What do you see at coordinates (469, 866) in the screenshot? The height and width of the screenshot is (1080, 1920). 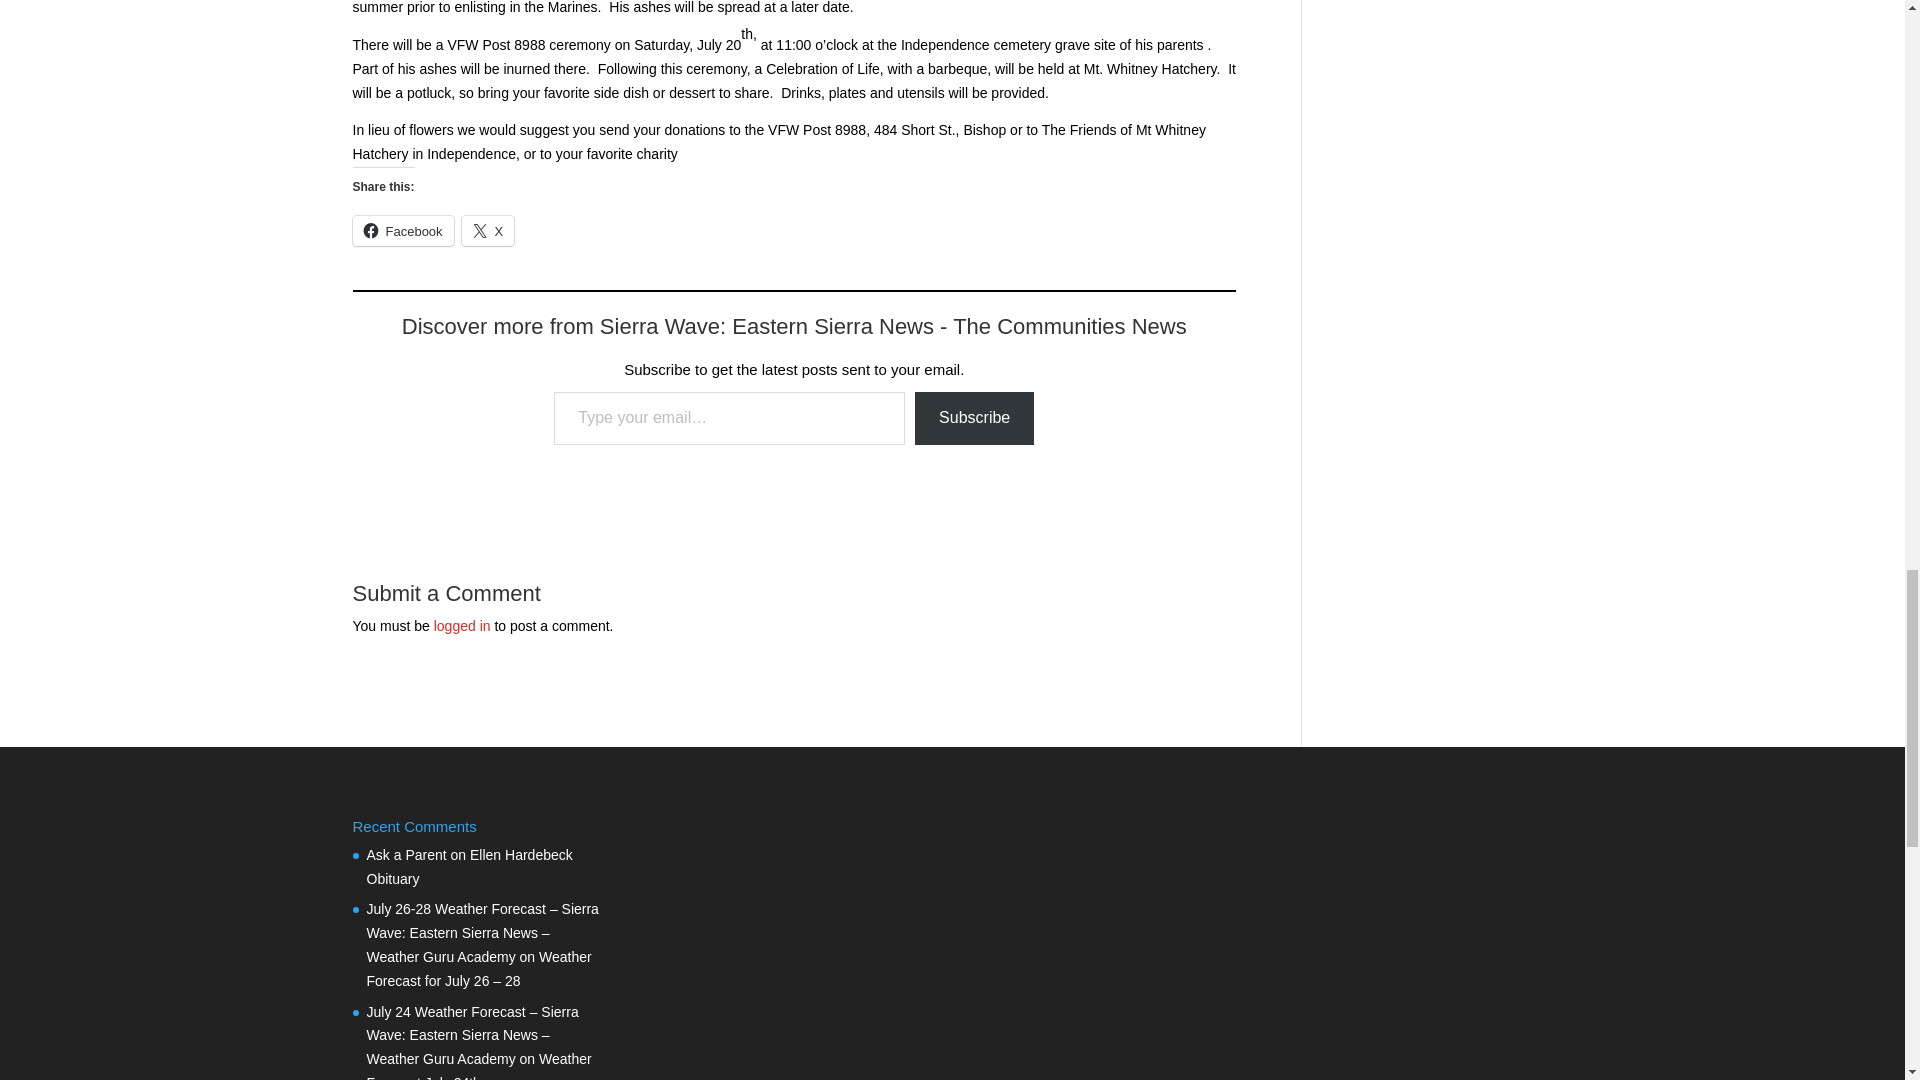 I see `Ellen Hardebeck Obituary` at bounding box center [469, 866].